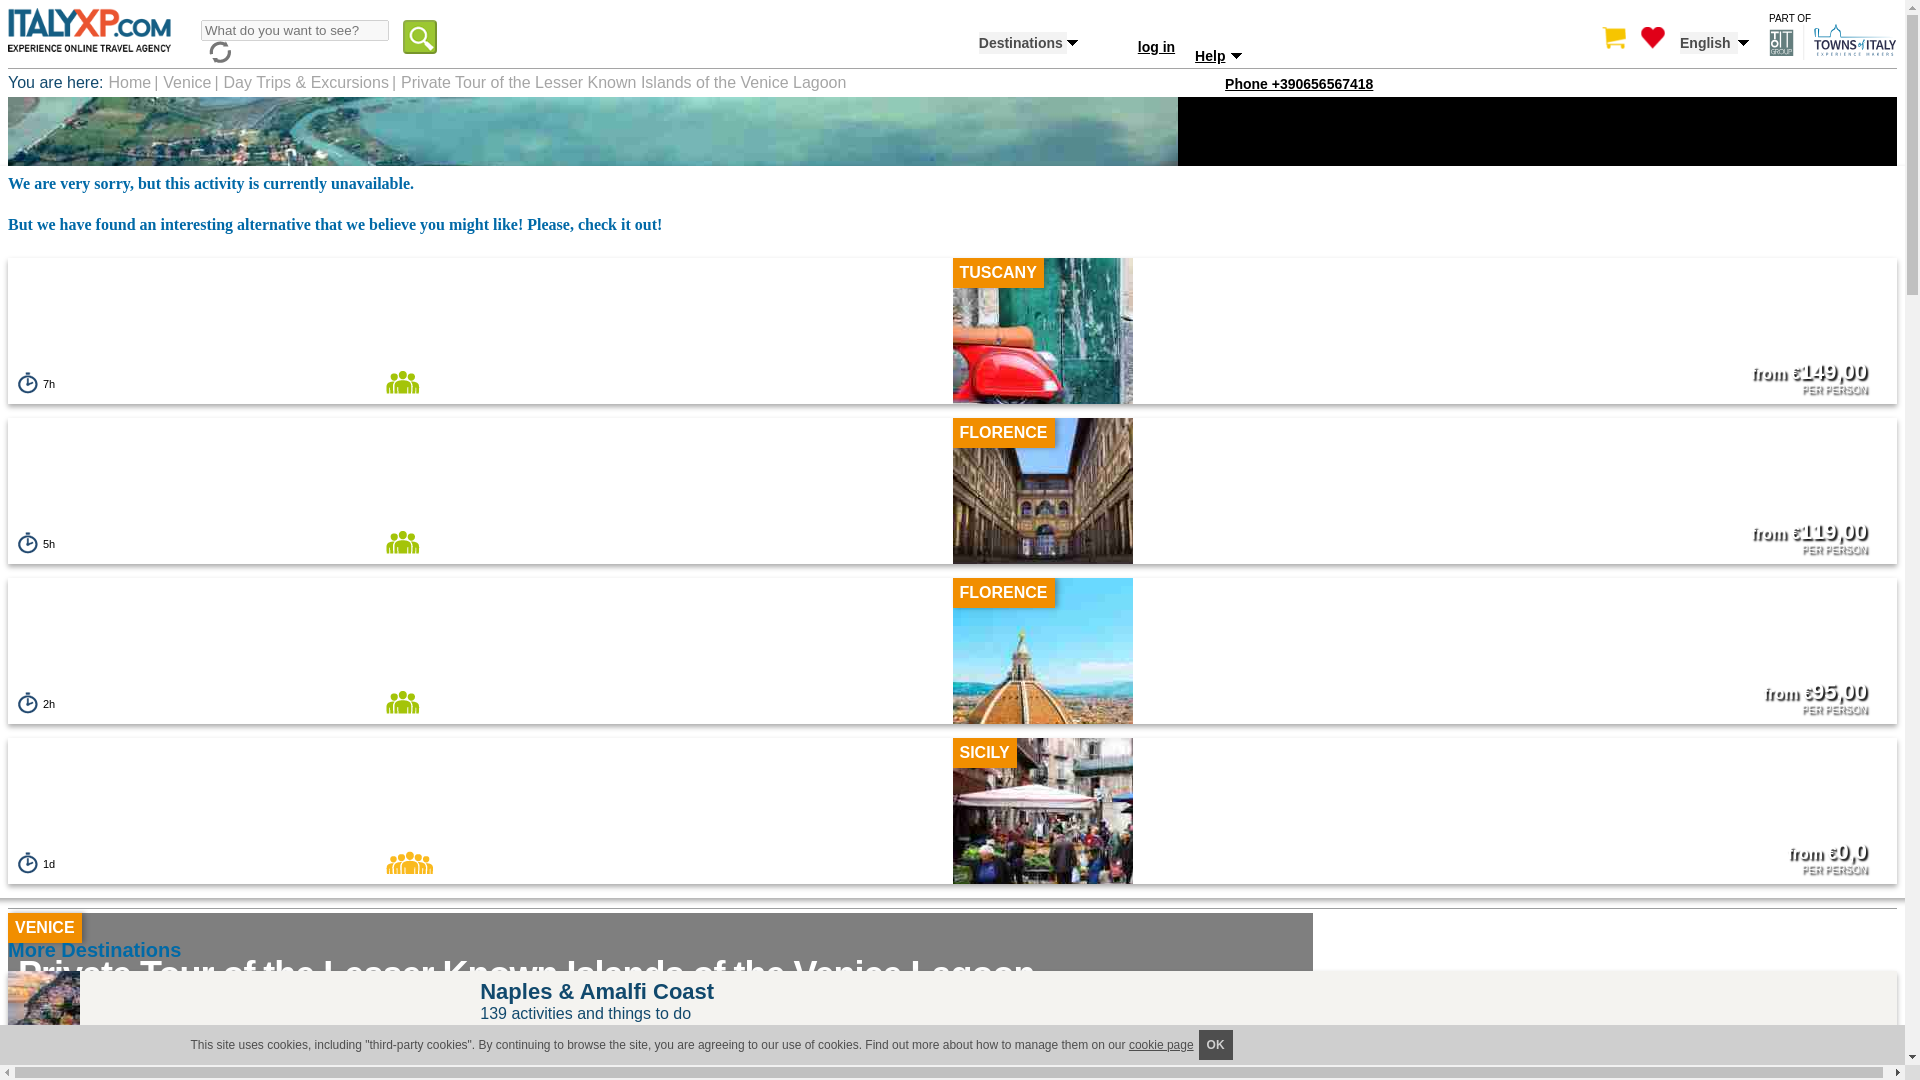 The image size is (1920, 1080). Describe the element at coordinates (187, 82) in the screenshot. I see `Venice` at that location.